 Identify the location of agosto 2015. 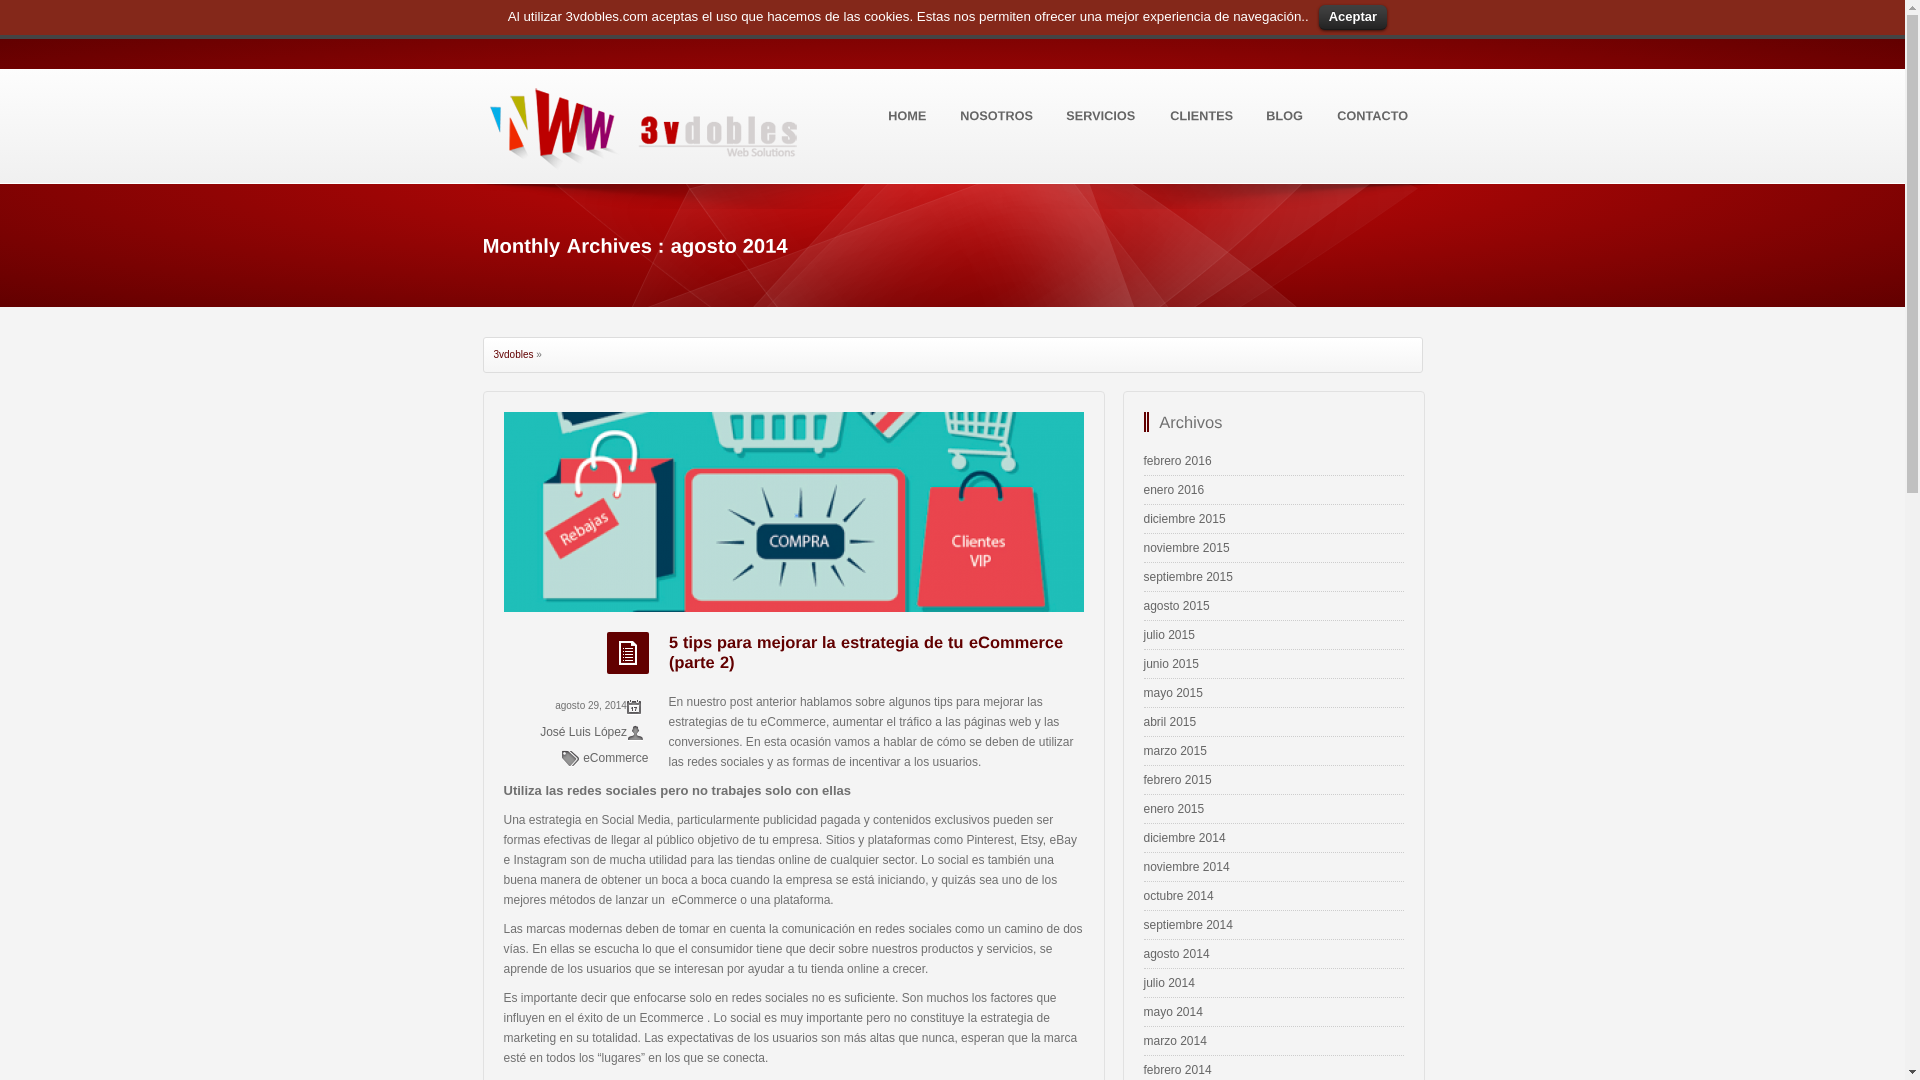
(1177, 606).